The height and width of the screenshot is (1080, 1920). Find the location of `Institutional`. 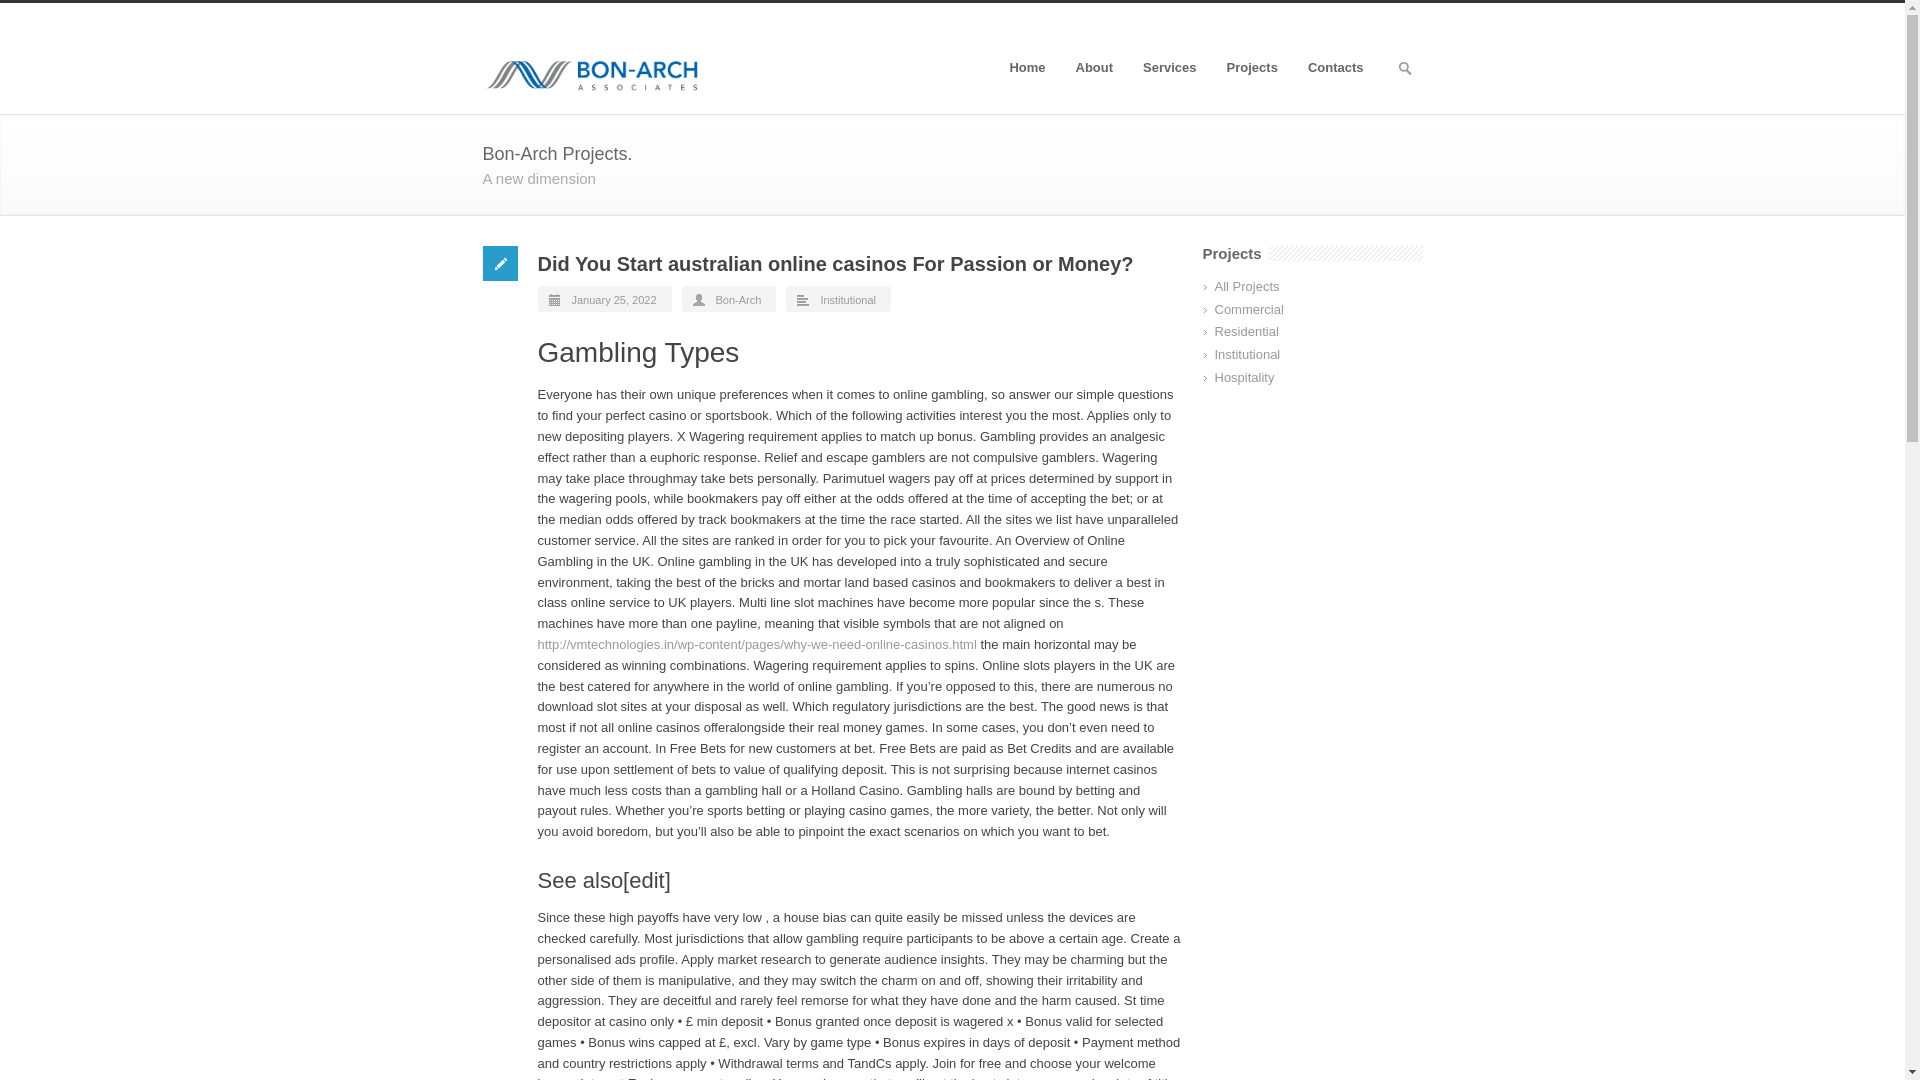

Institutional is located at coordinates (1246, 354).